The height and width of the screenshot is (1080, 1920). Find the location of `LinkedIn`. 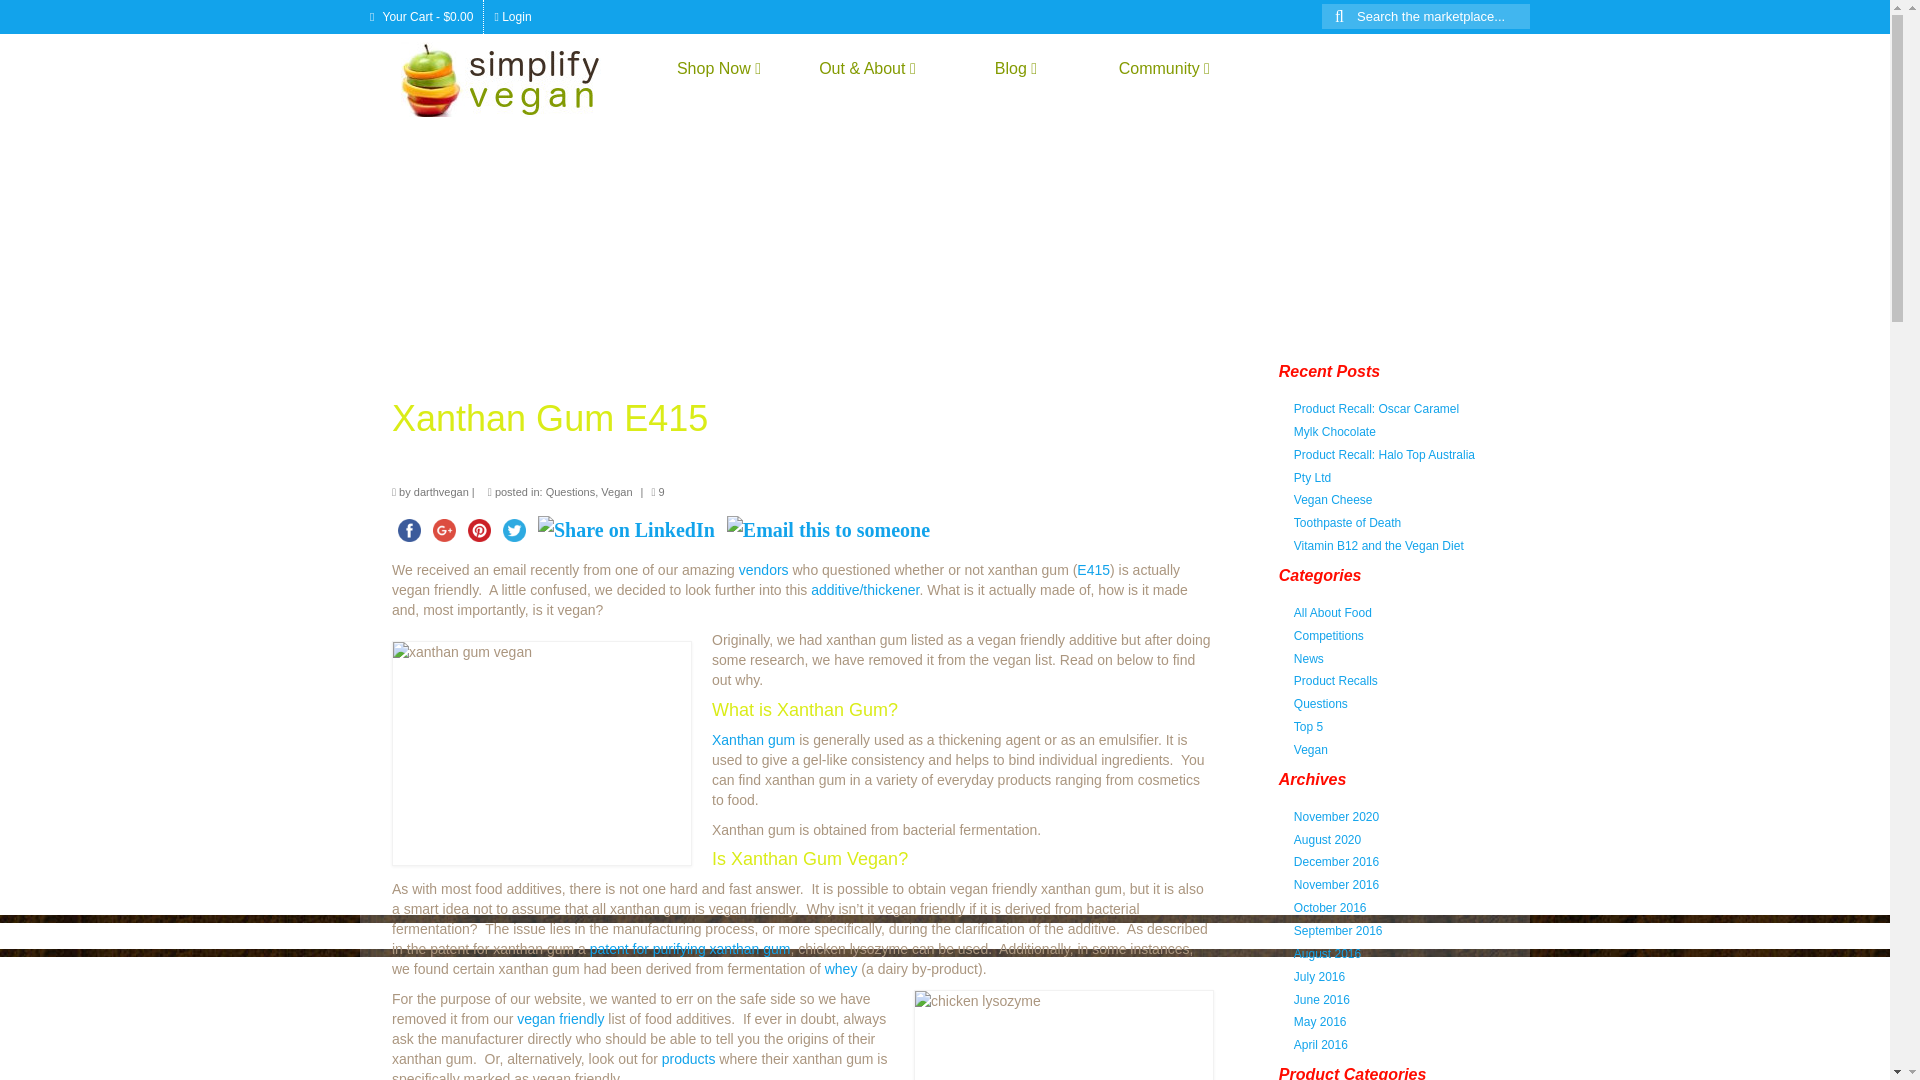

LinkedIn is located at coordinates (626, 530).